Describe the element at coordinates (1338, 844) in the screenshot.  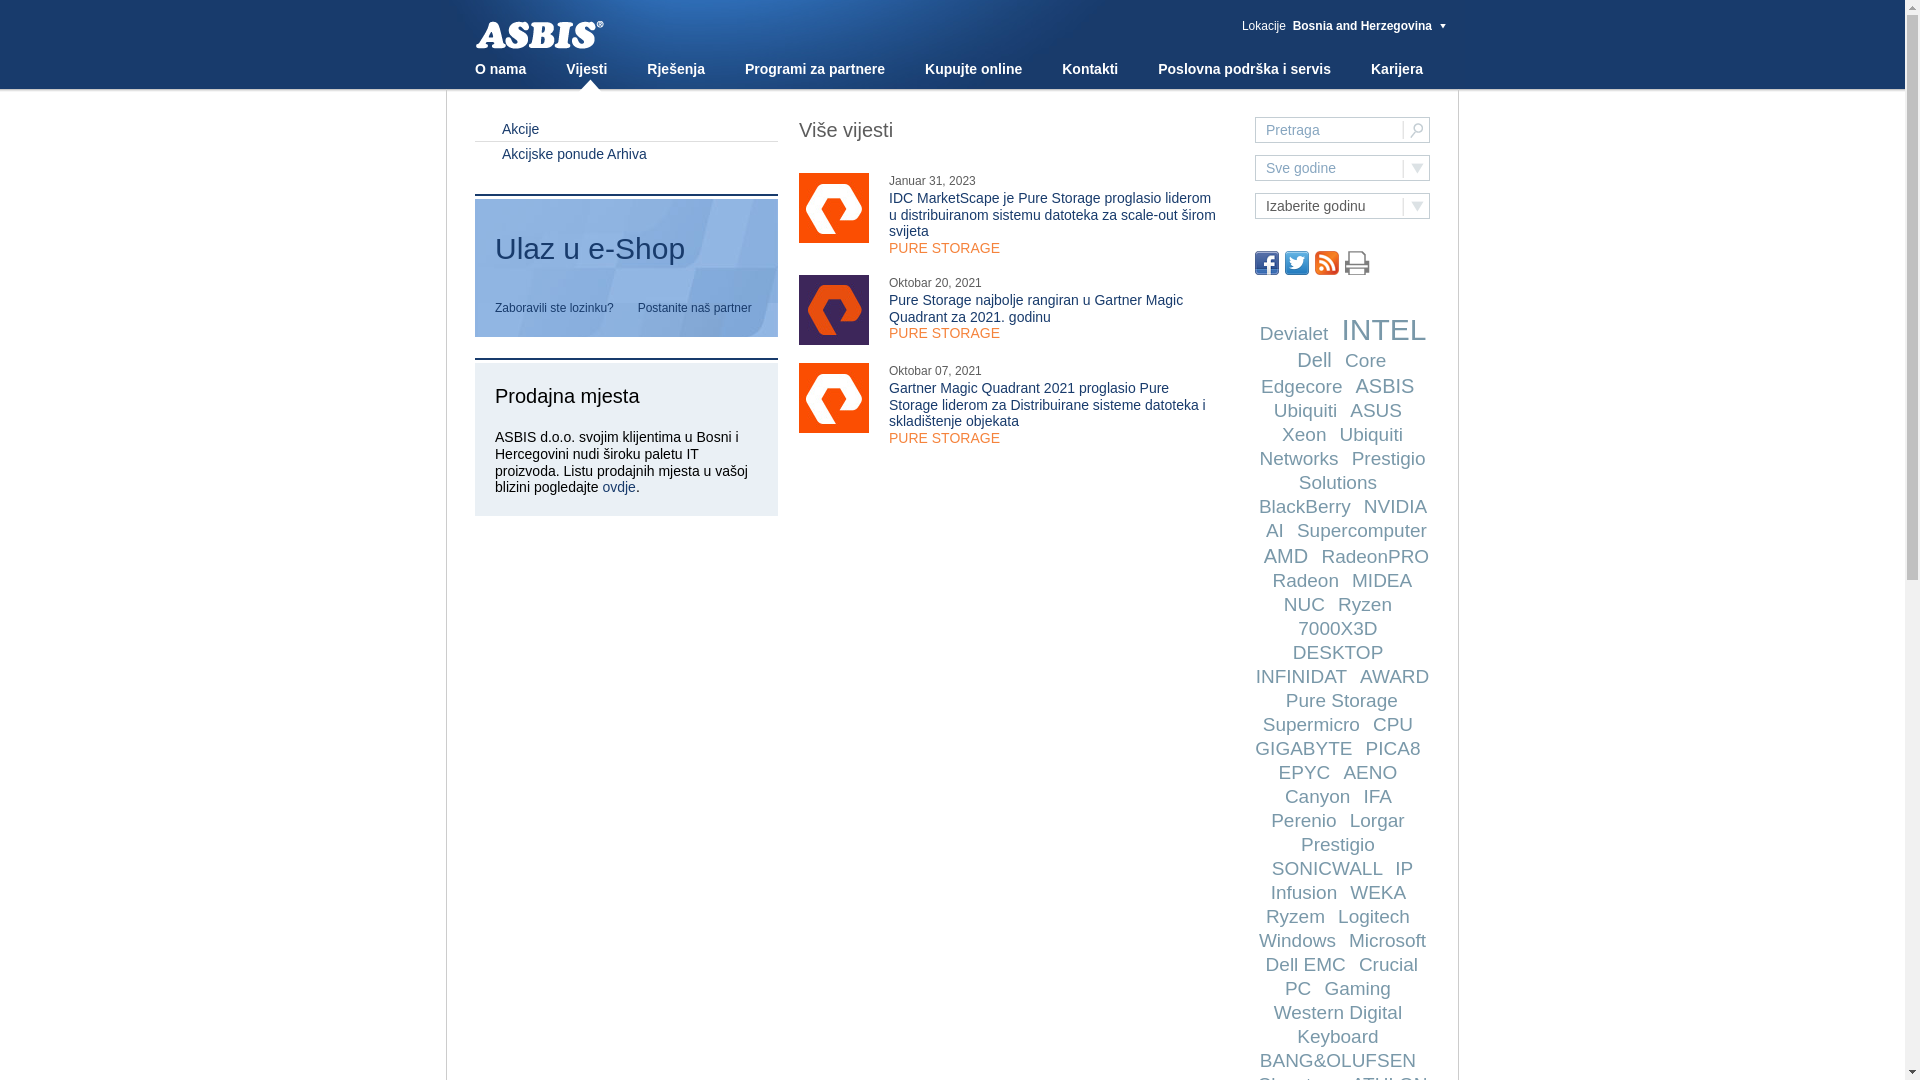
I see `Prestigio` at that location.